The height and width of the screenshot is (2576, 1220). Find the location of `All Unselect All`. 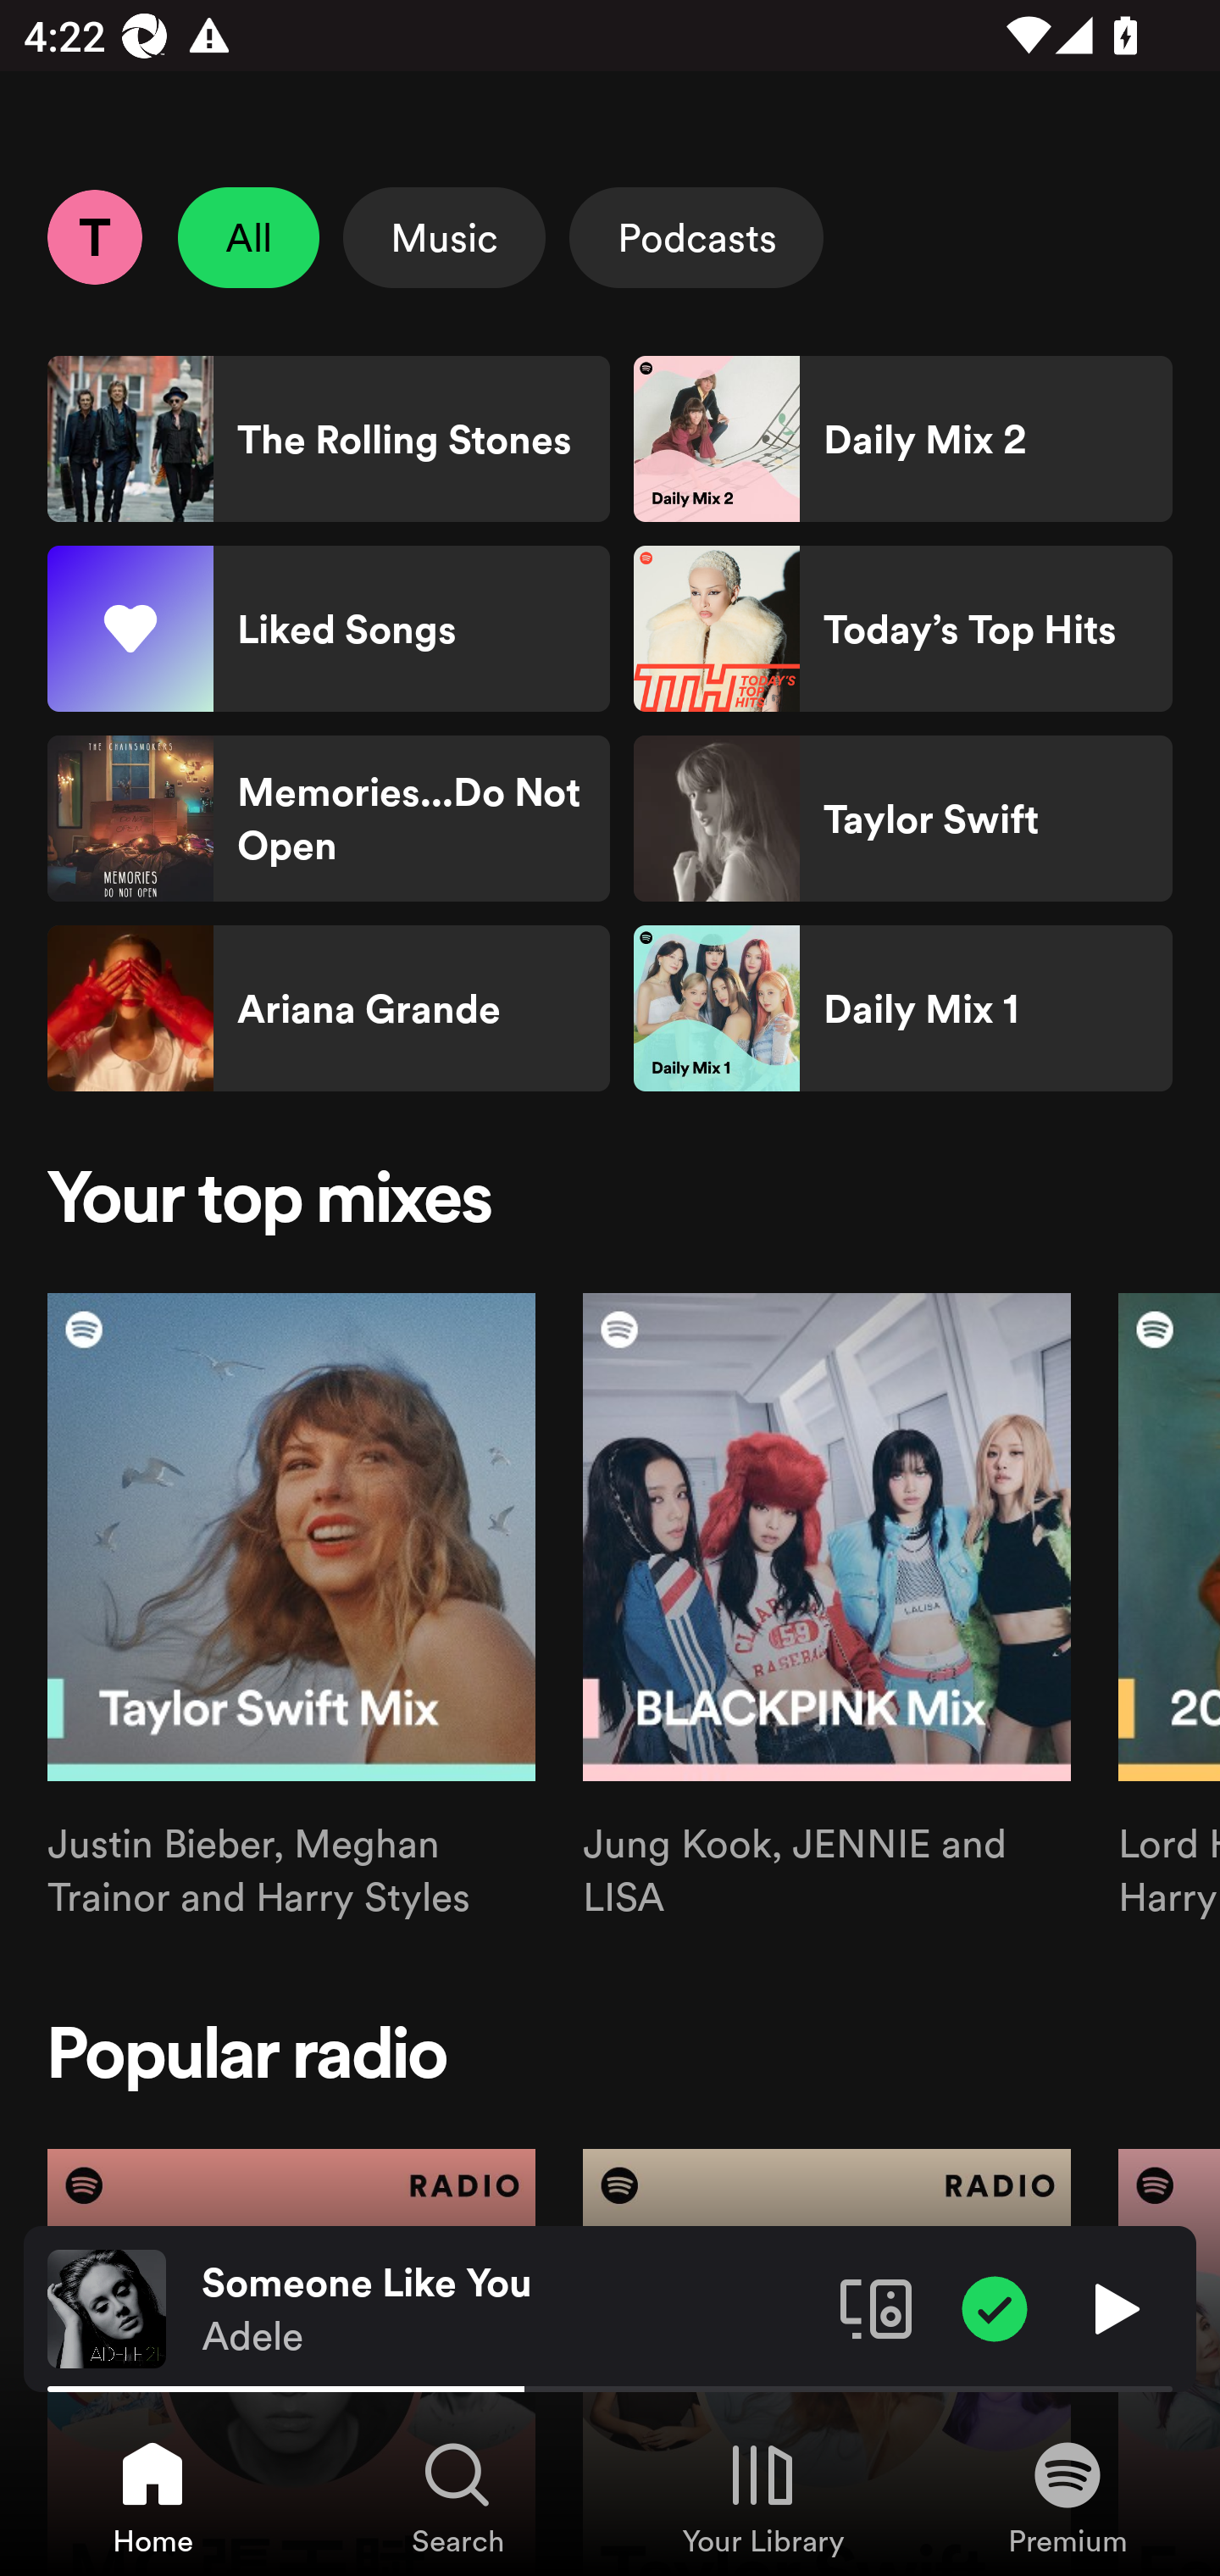

All Unselect All is located at coordinates (249, 237).